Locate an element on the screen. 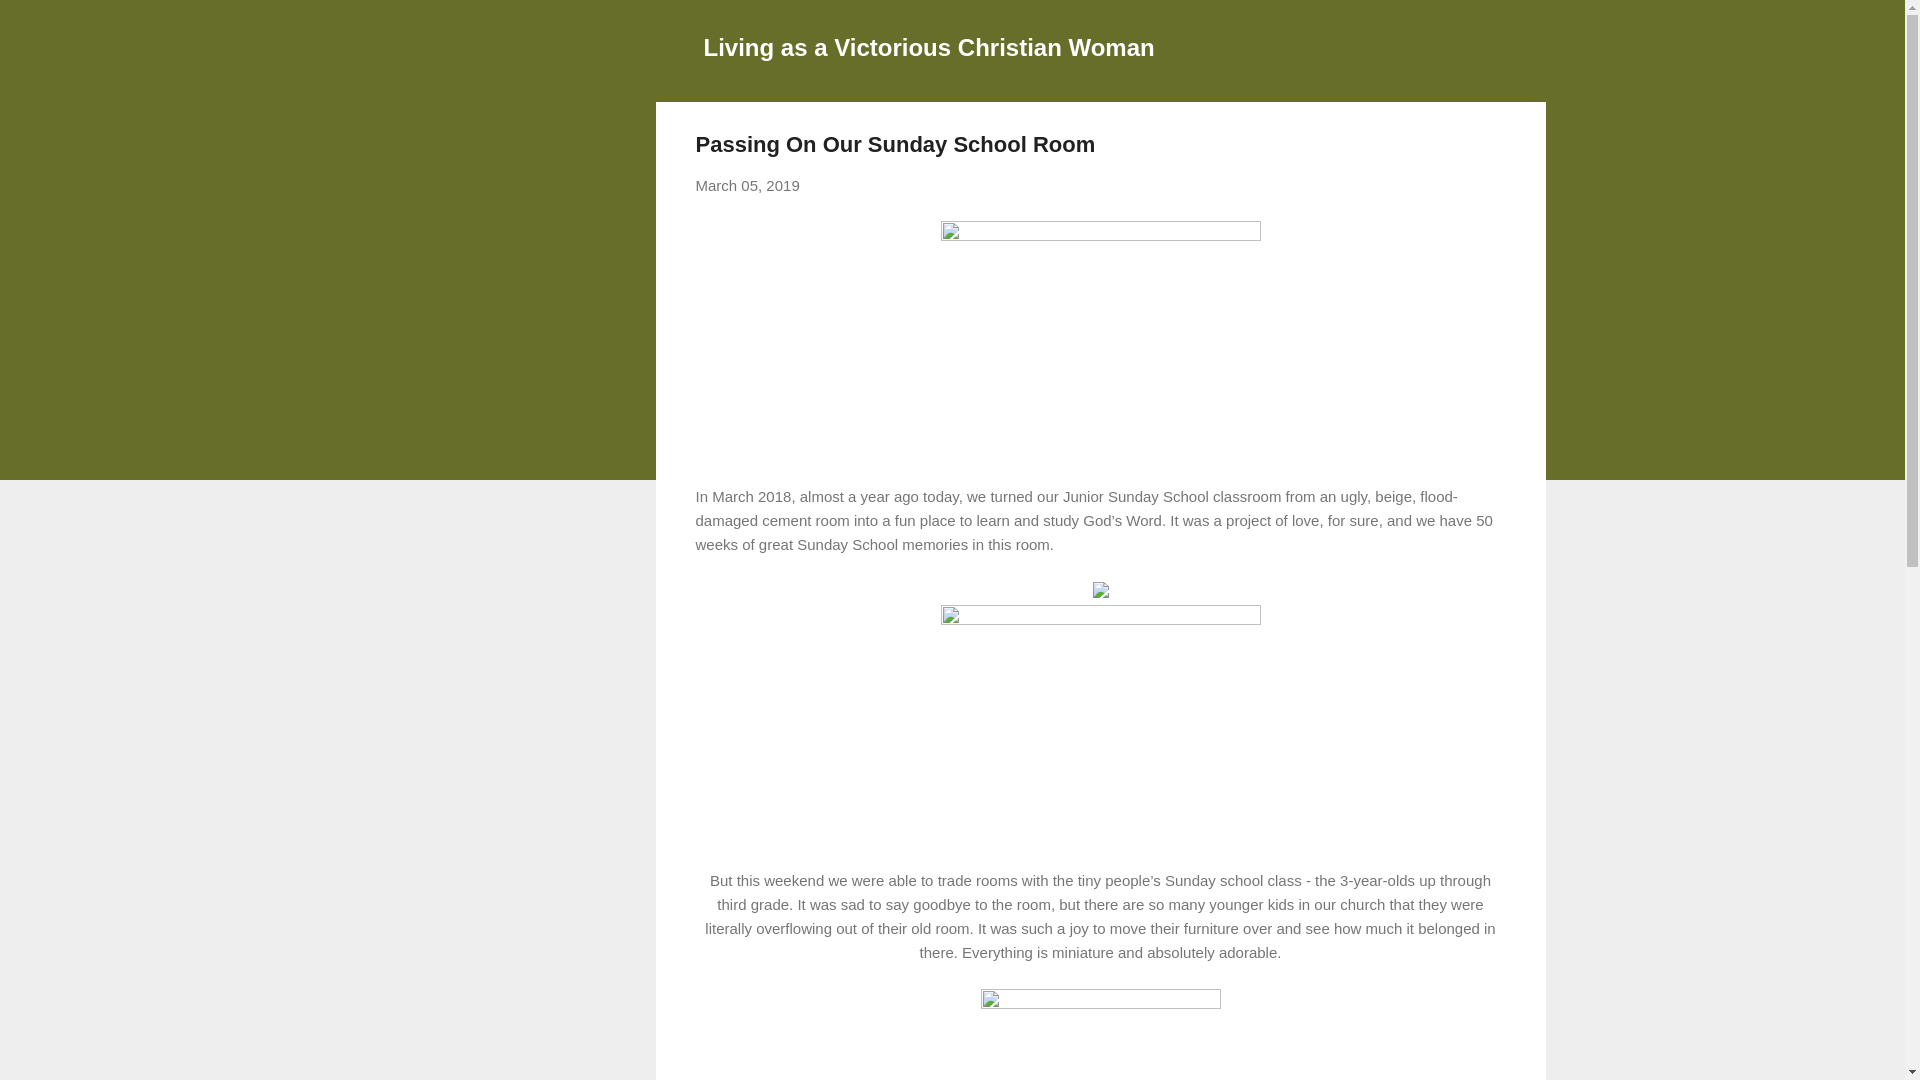  Living as a Victorious Christian Woman is located at coordinates (930, 46).